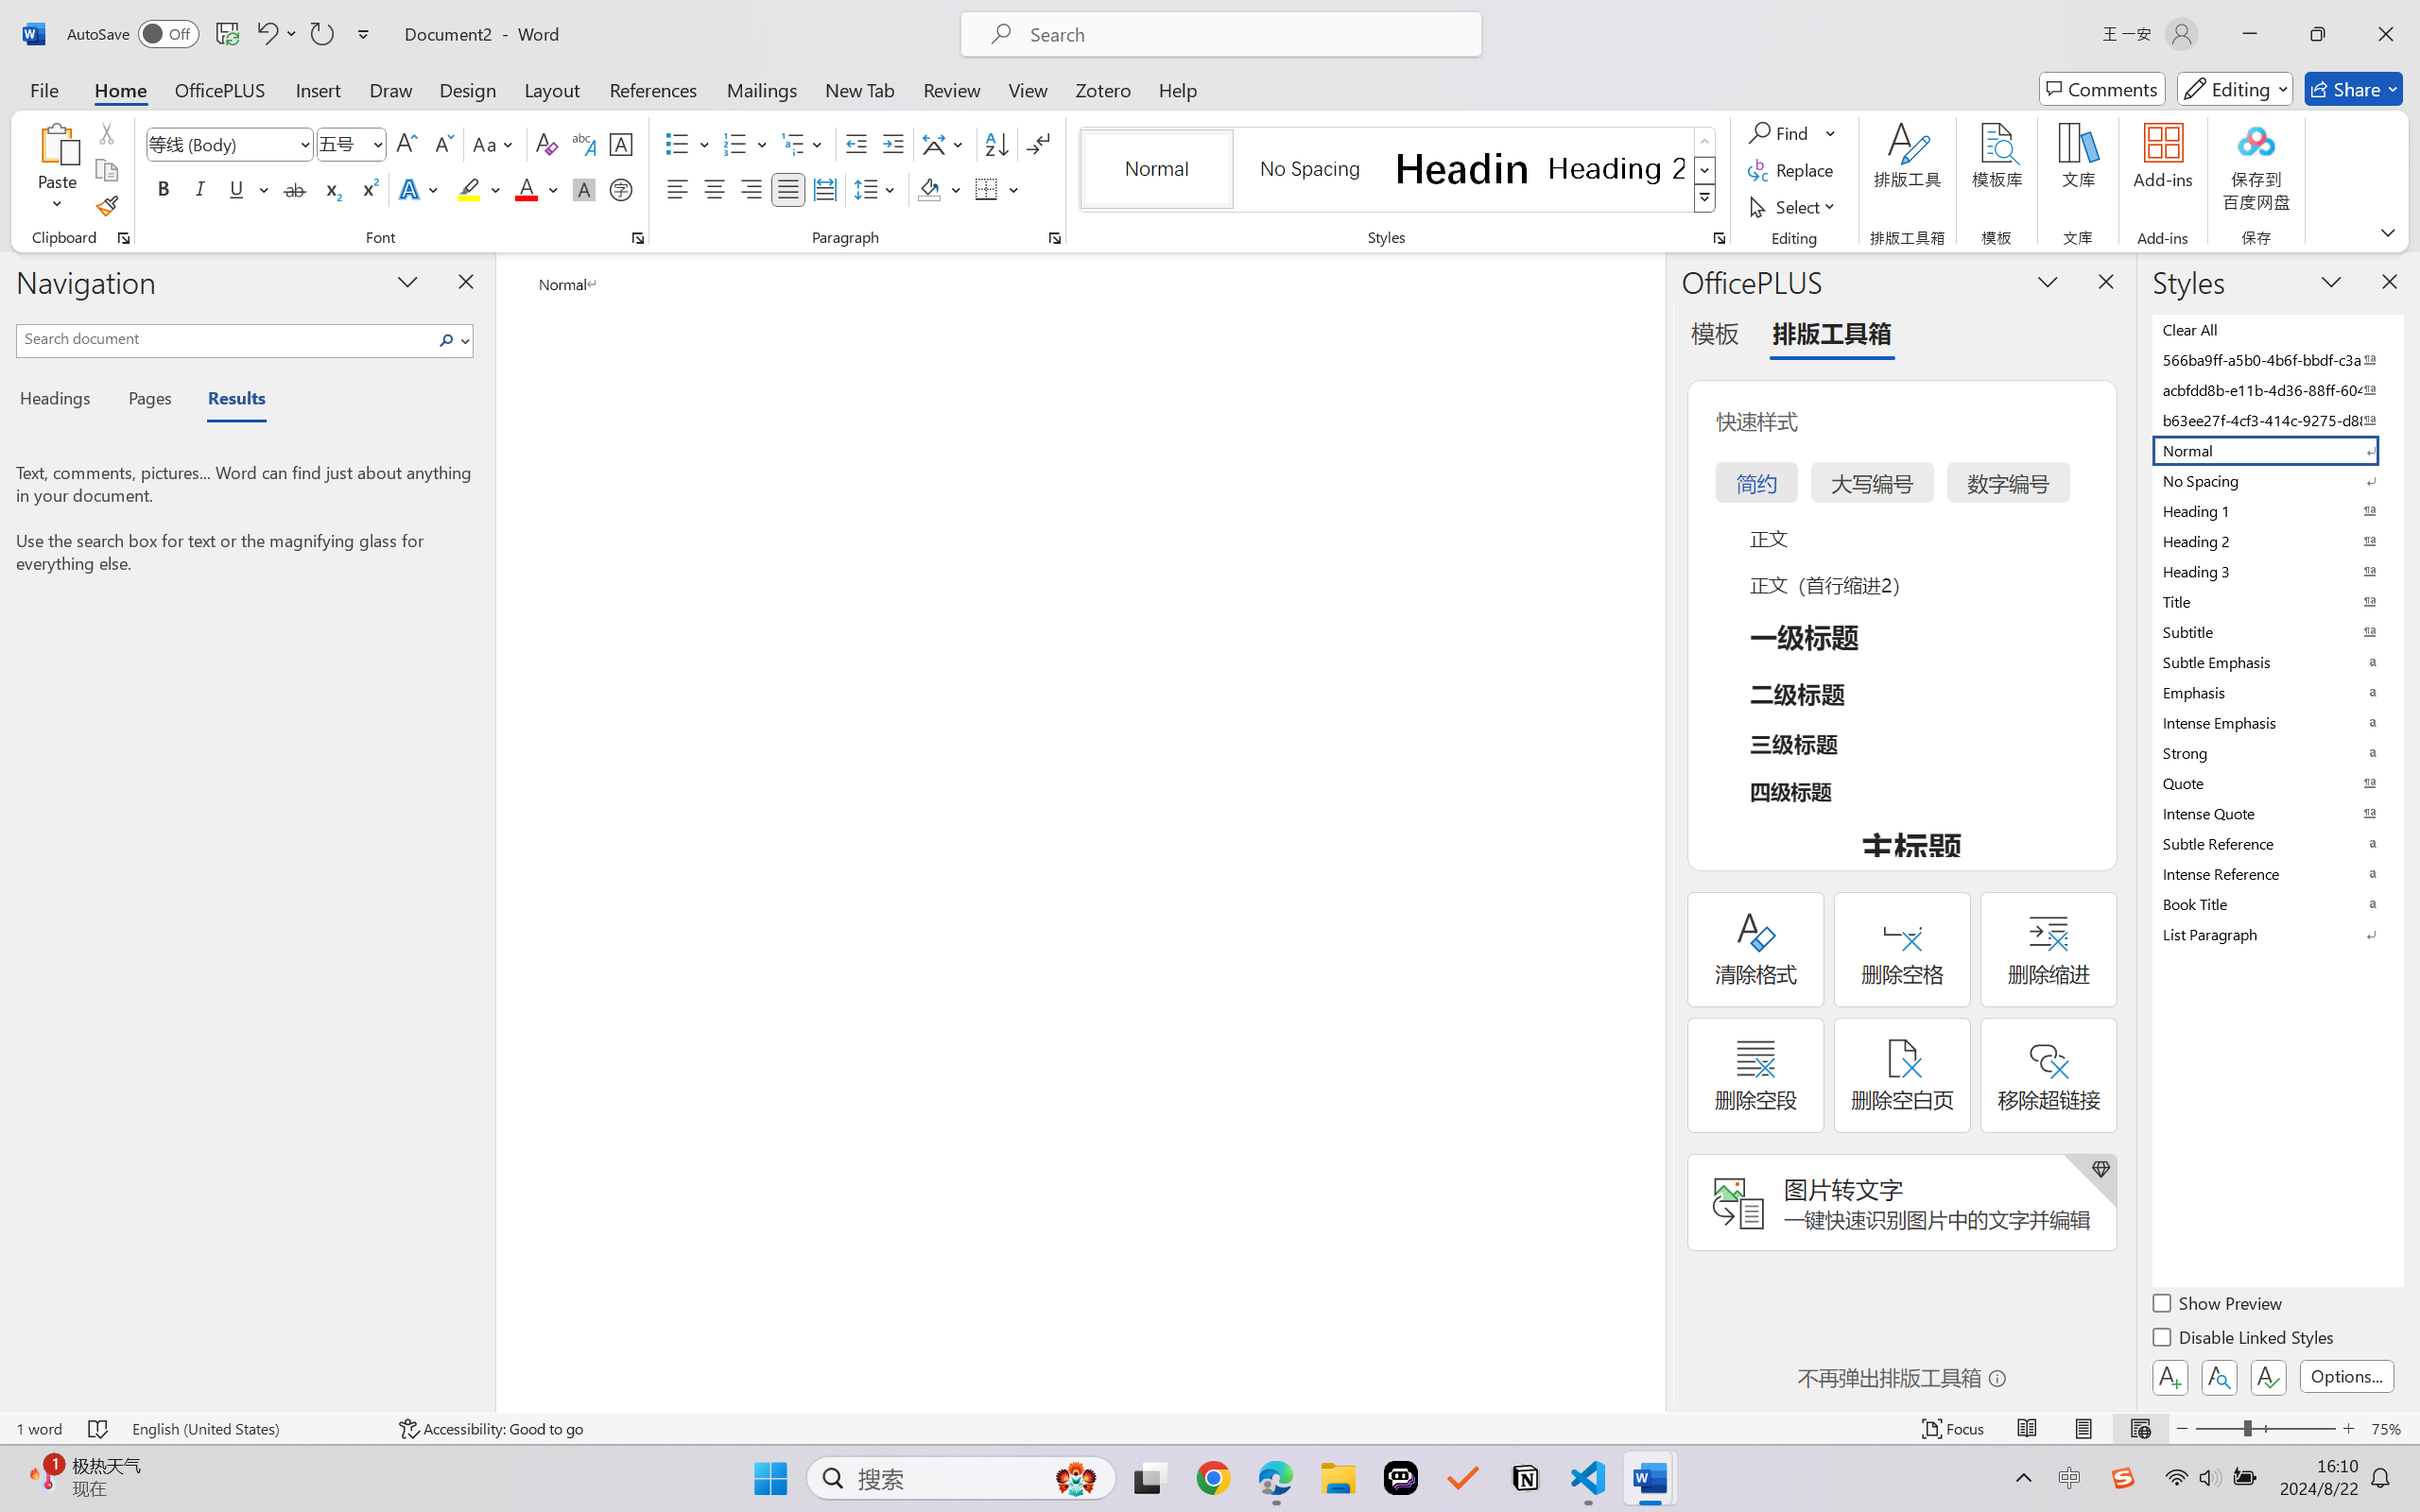 Image resolution: width=2420 pixels, height=1512 pixels. What do you see at coordinates (368, 189) in the screenshot?
I see `Superscript` at bounding box center [368, 189].